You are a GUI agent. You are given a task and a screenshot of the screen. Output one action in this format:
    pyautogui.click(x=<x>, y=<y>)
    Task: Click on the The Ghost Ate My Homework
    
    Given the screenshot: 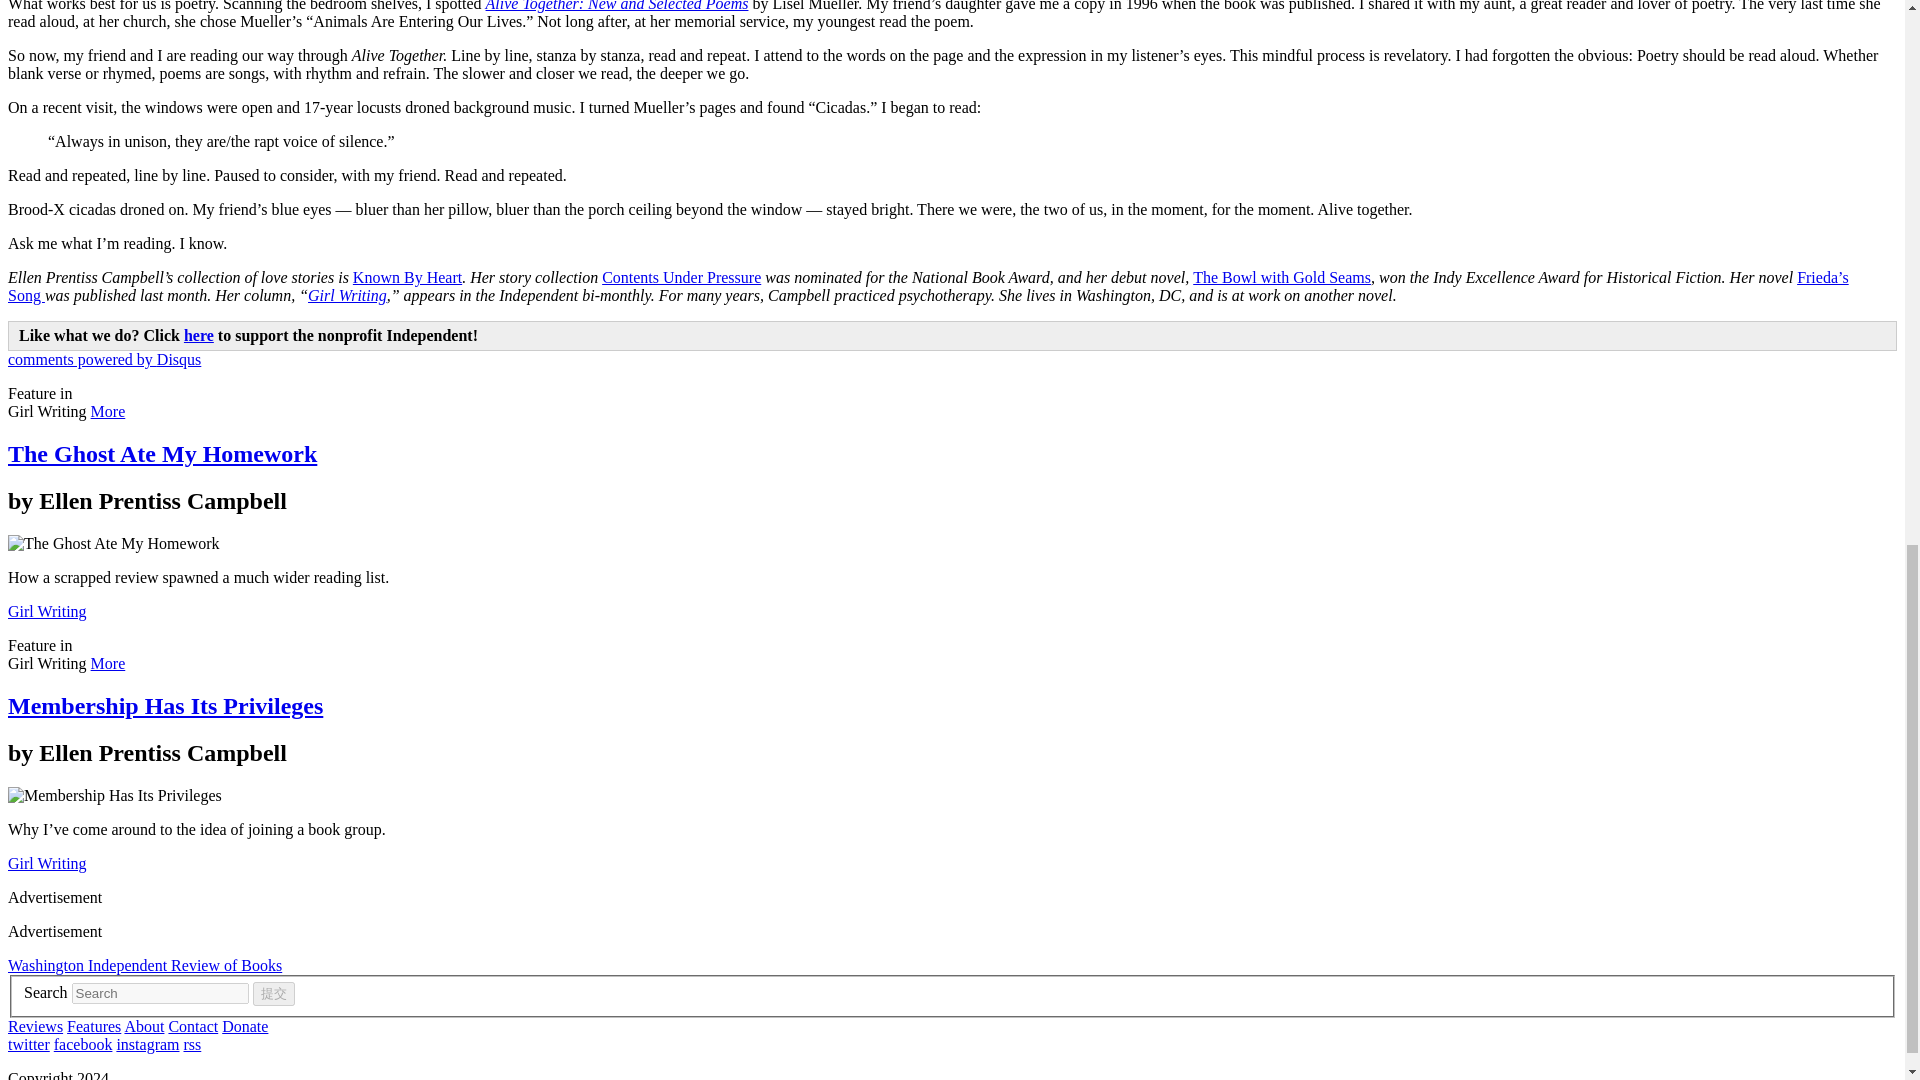 What is the action you would take?
    pyautogui.click(x=162, y=453)
    